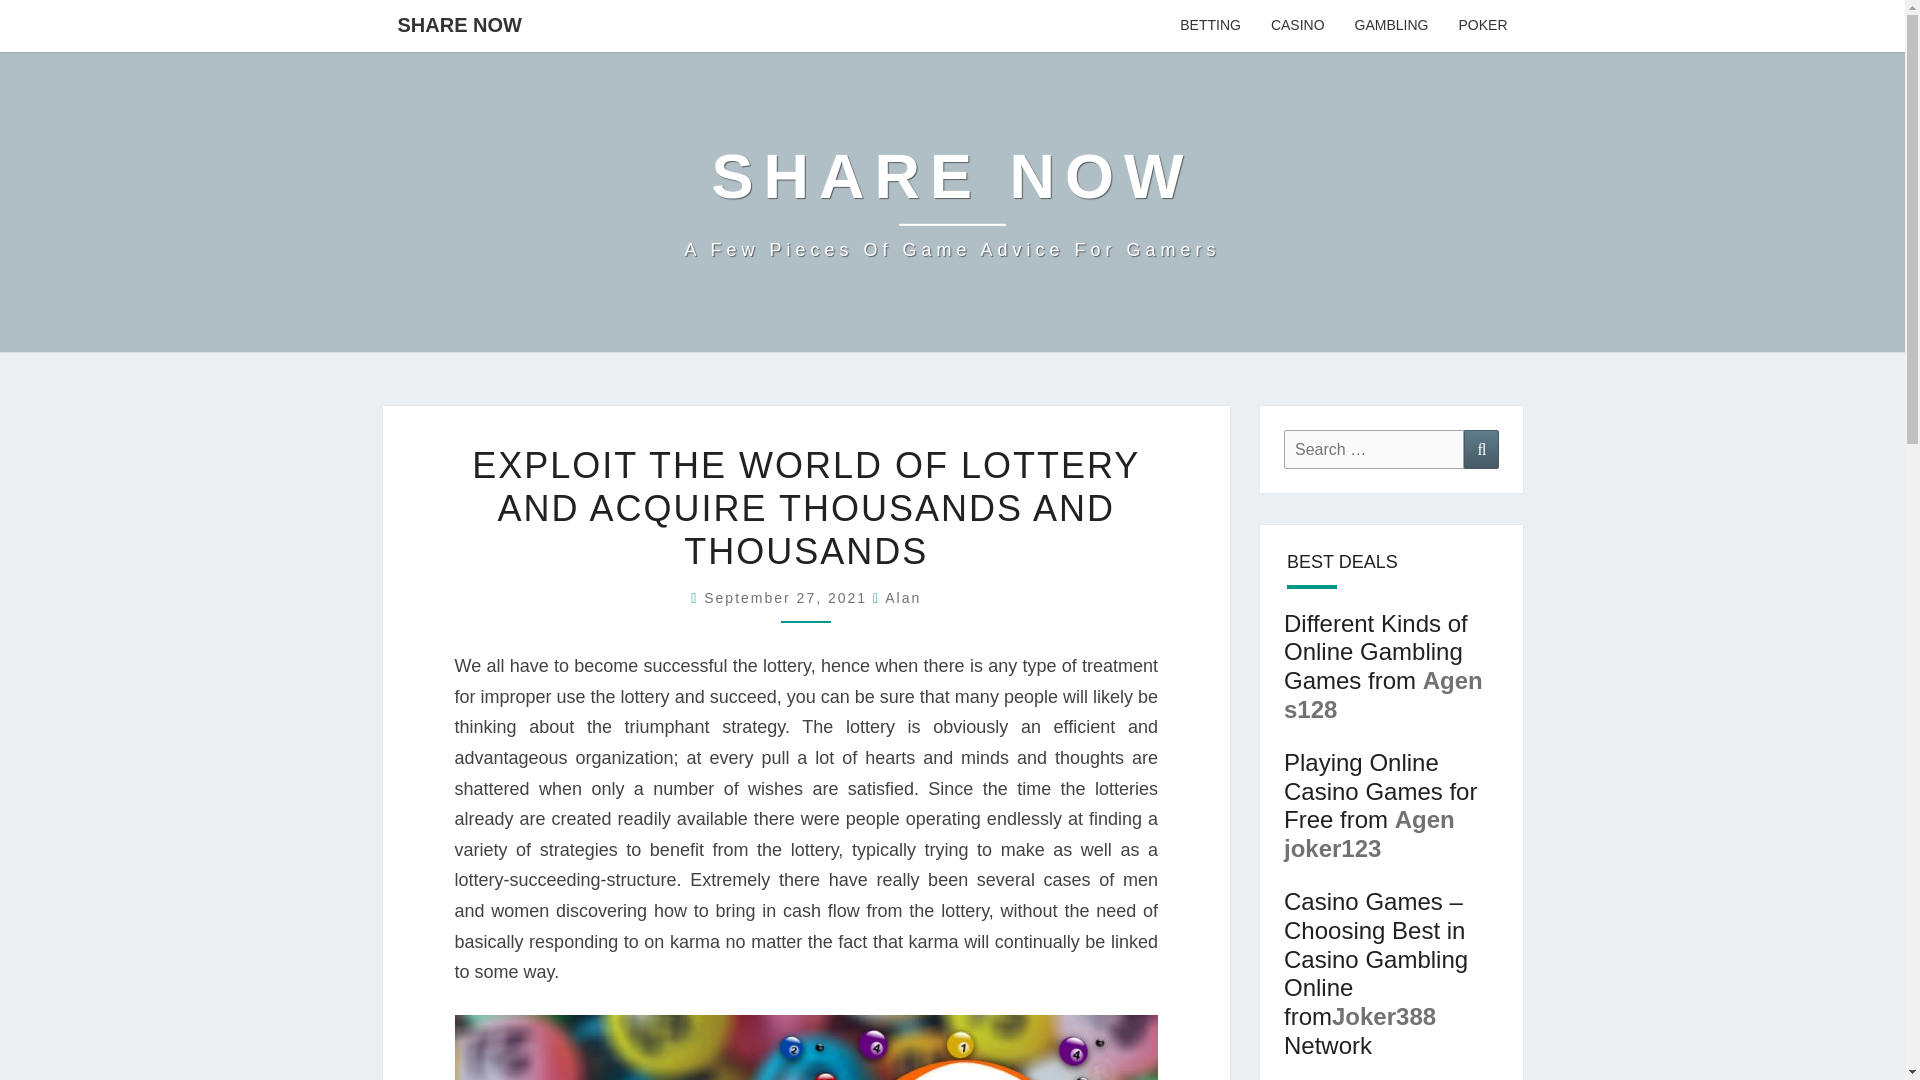  I want to click on September 27, 2021, so click(788, 597).